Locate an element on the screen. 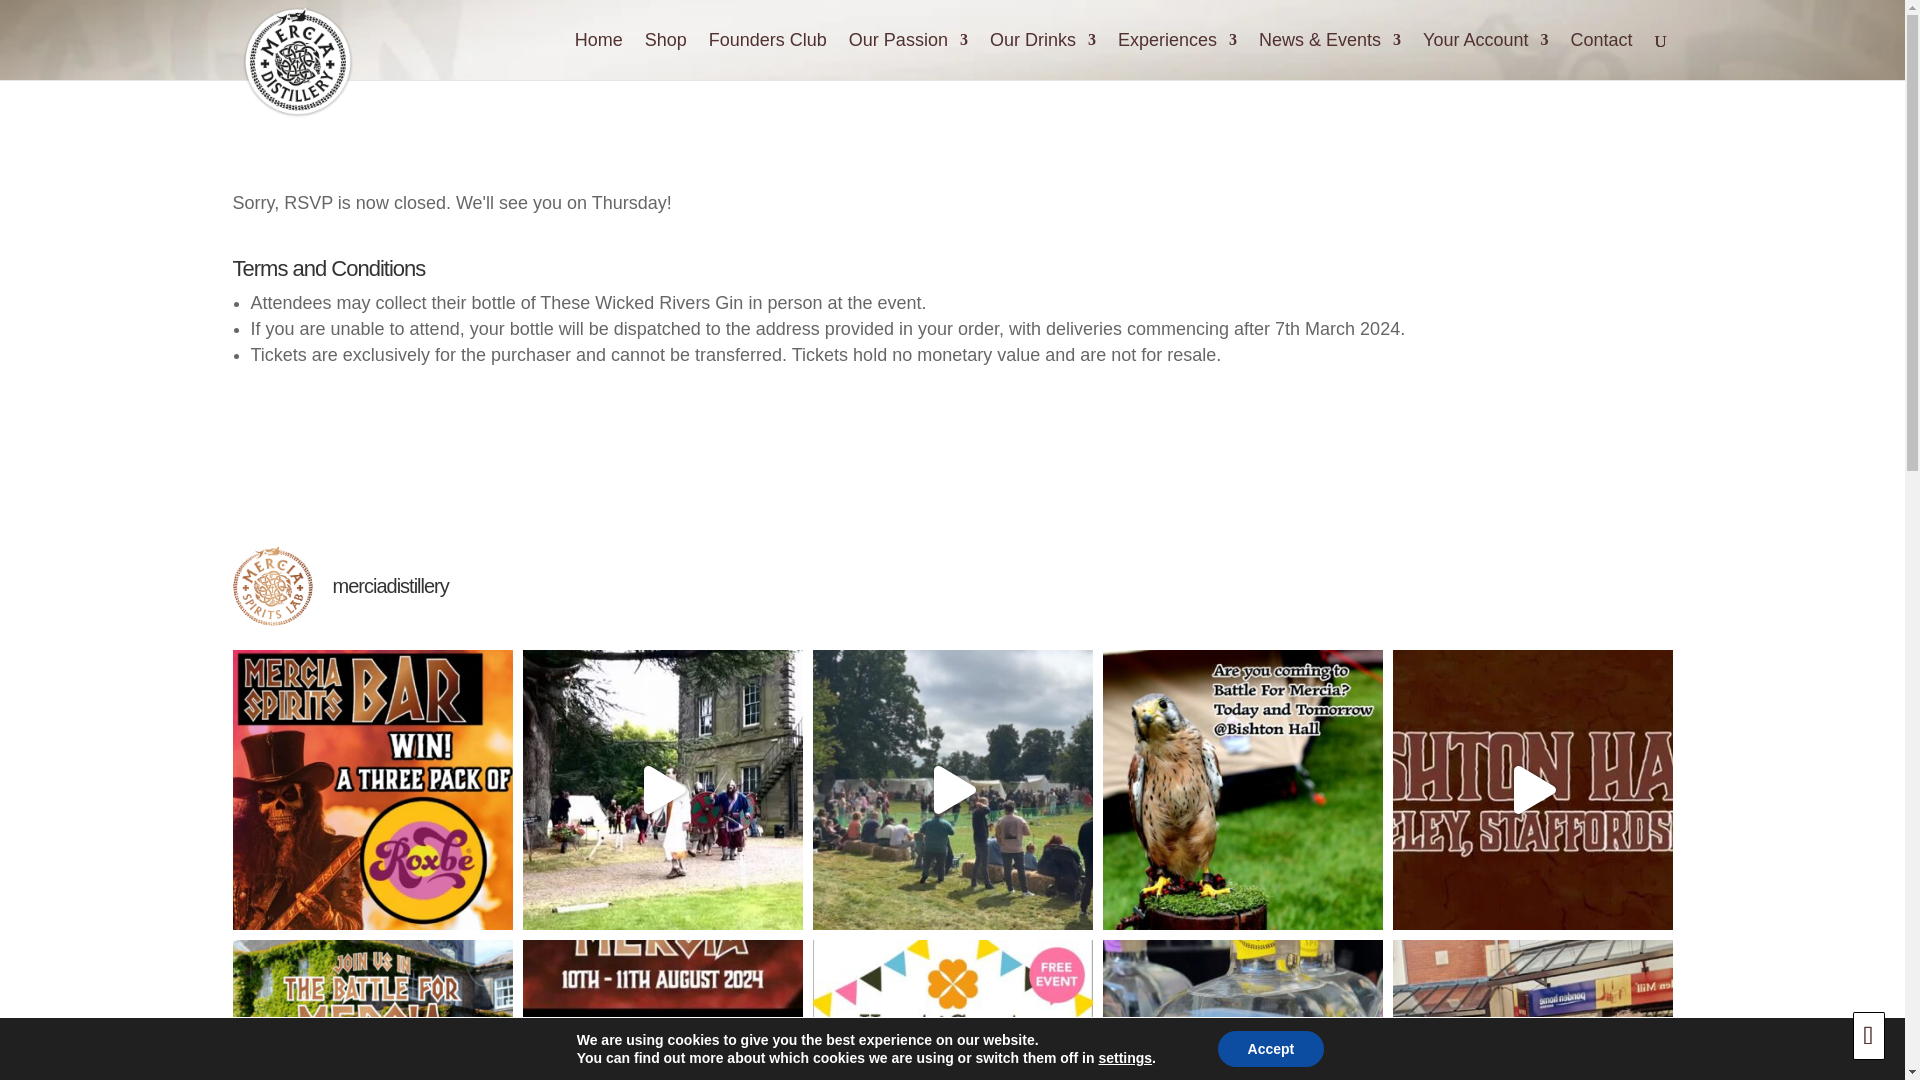 This screenshot has height=1080, width=1920. Founders Club is located at coordinates (768, 56).